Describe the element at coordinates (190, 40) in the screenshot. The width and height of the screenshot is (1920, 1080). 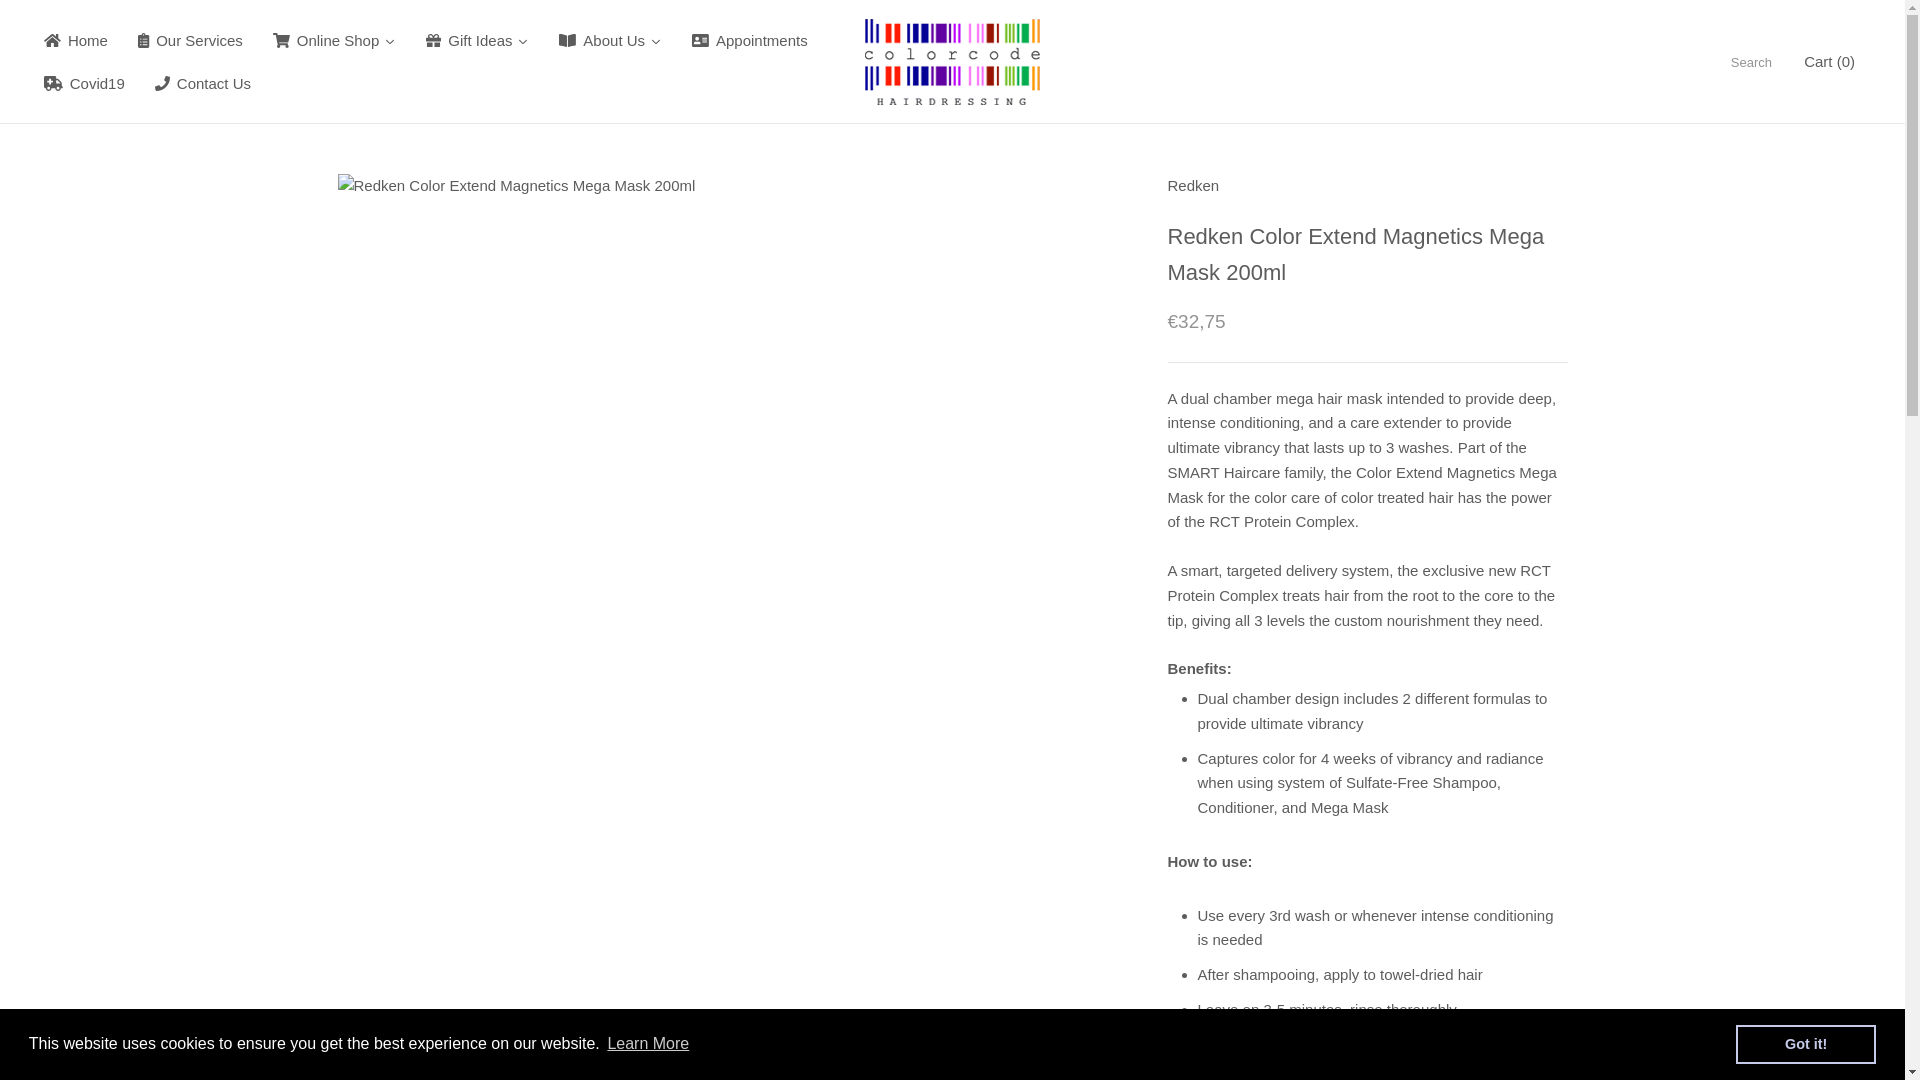
I see `Our Services` at that location.